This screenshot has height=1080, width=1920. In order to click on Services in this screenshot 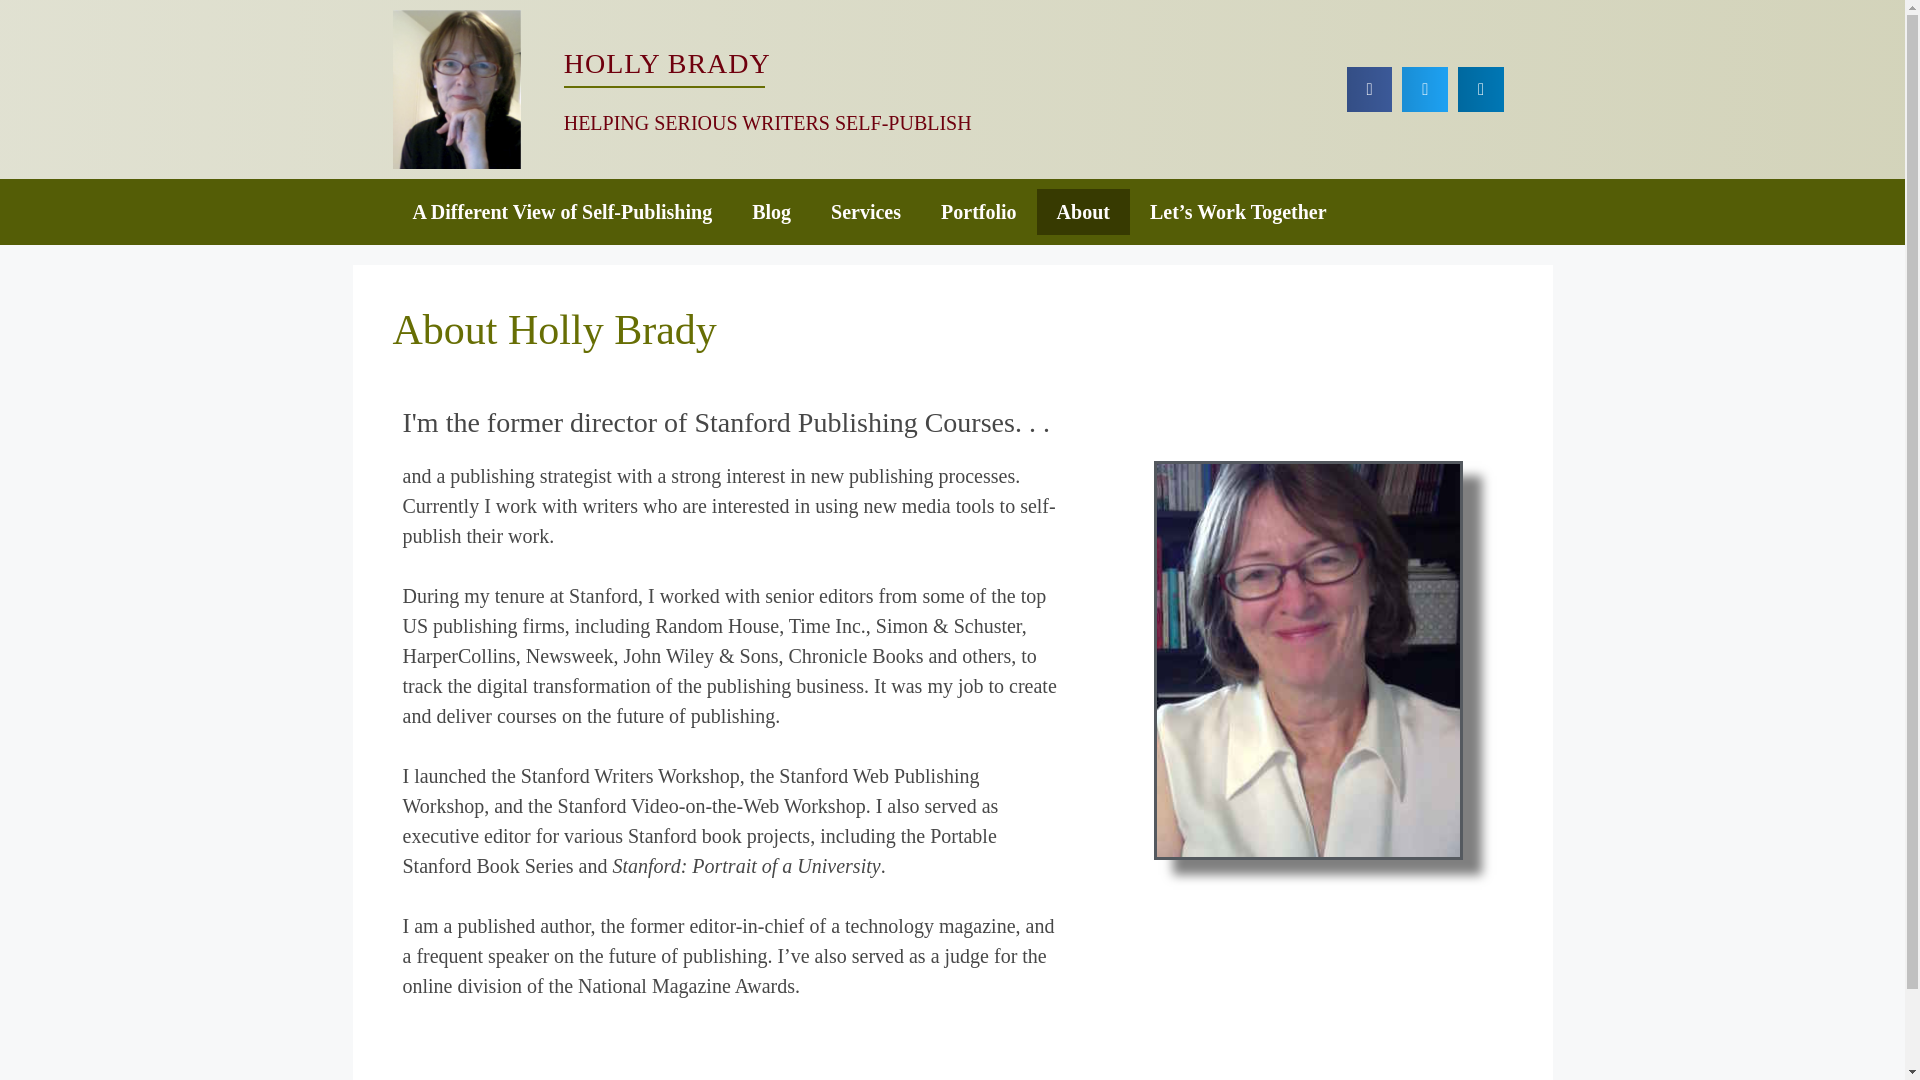, I will do `click(866, 212)`.